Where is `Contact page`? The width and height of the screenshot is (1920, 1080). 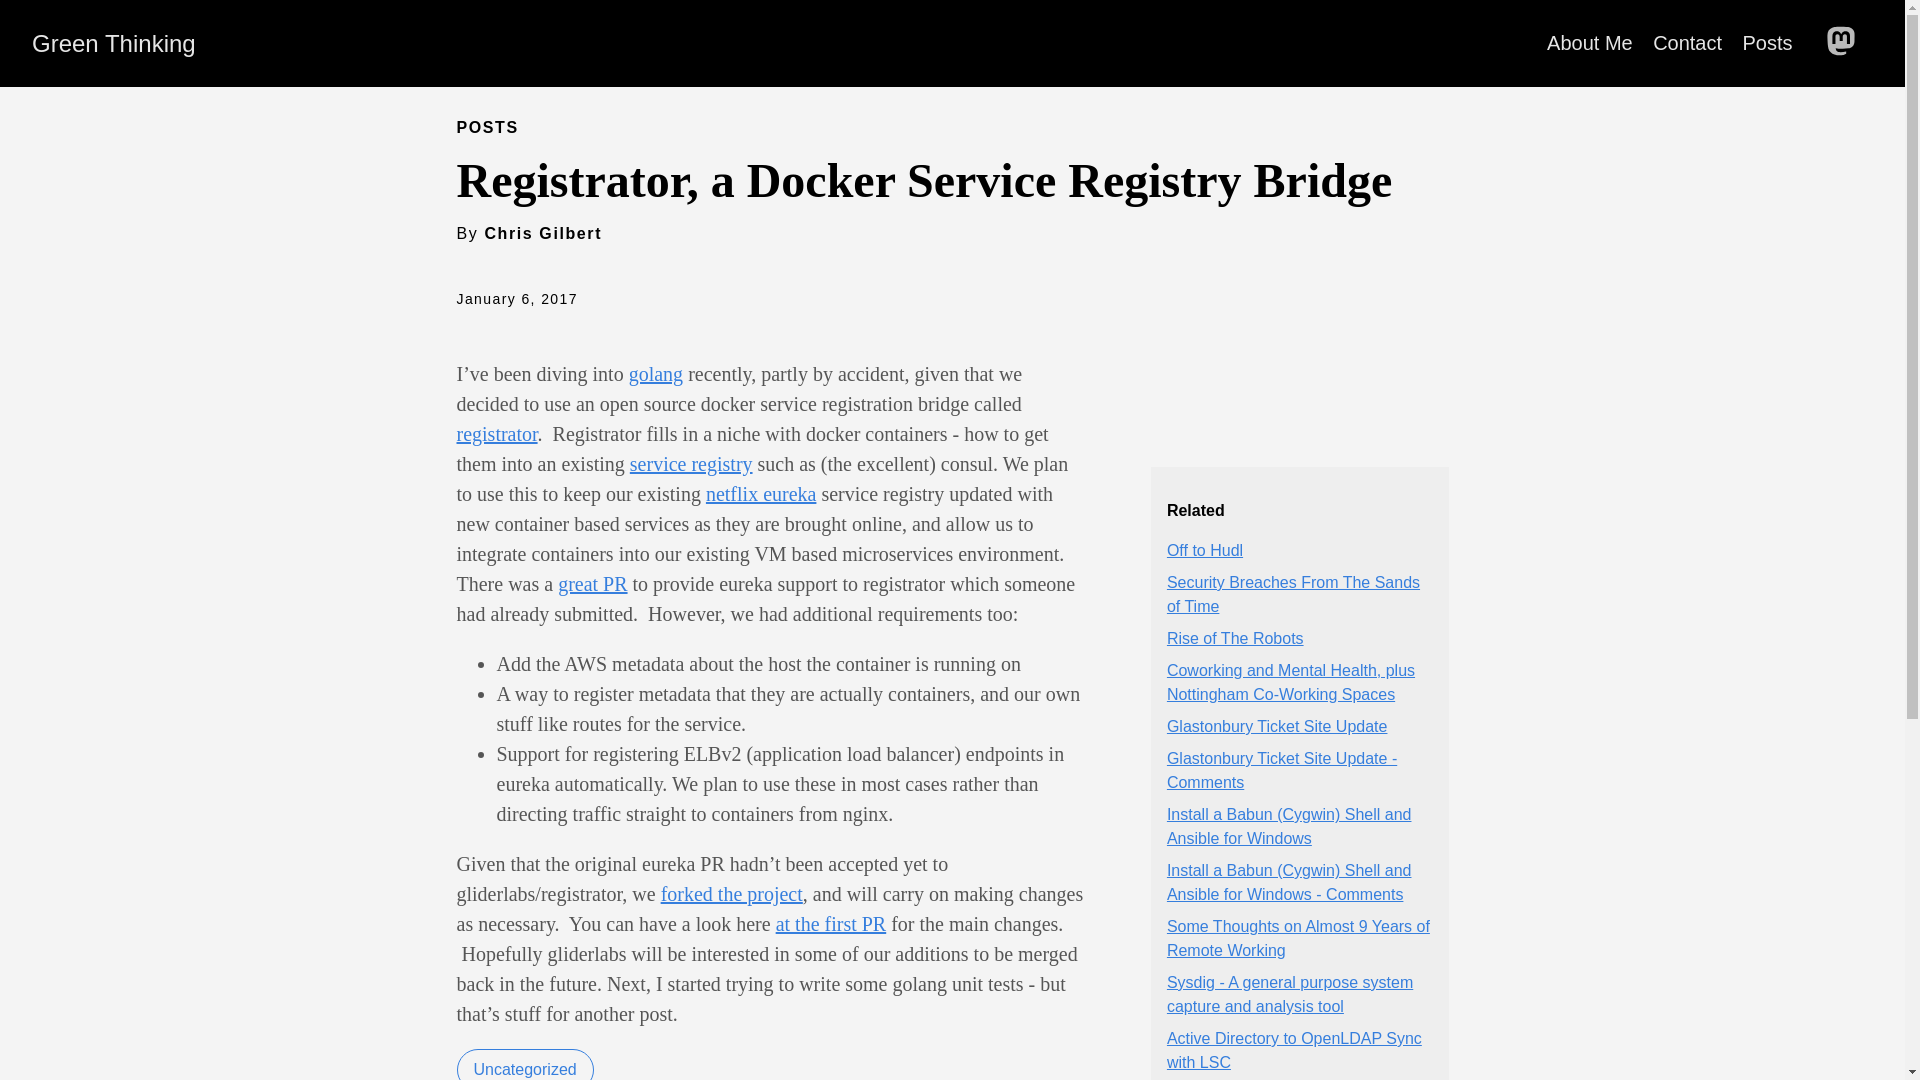 Contact page is located at coordinates (1688, 43).